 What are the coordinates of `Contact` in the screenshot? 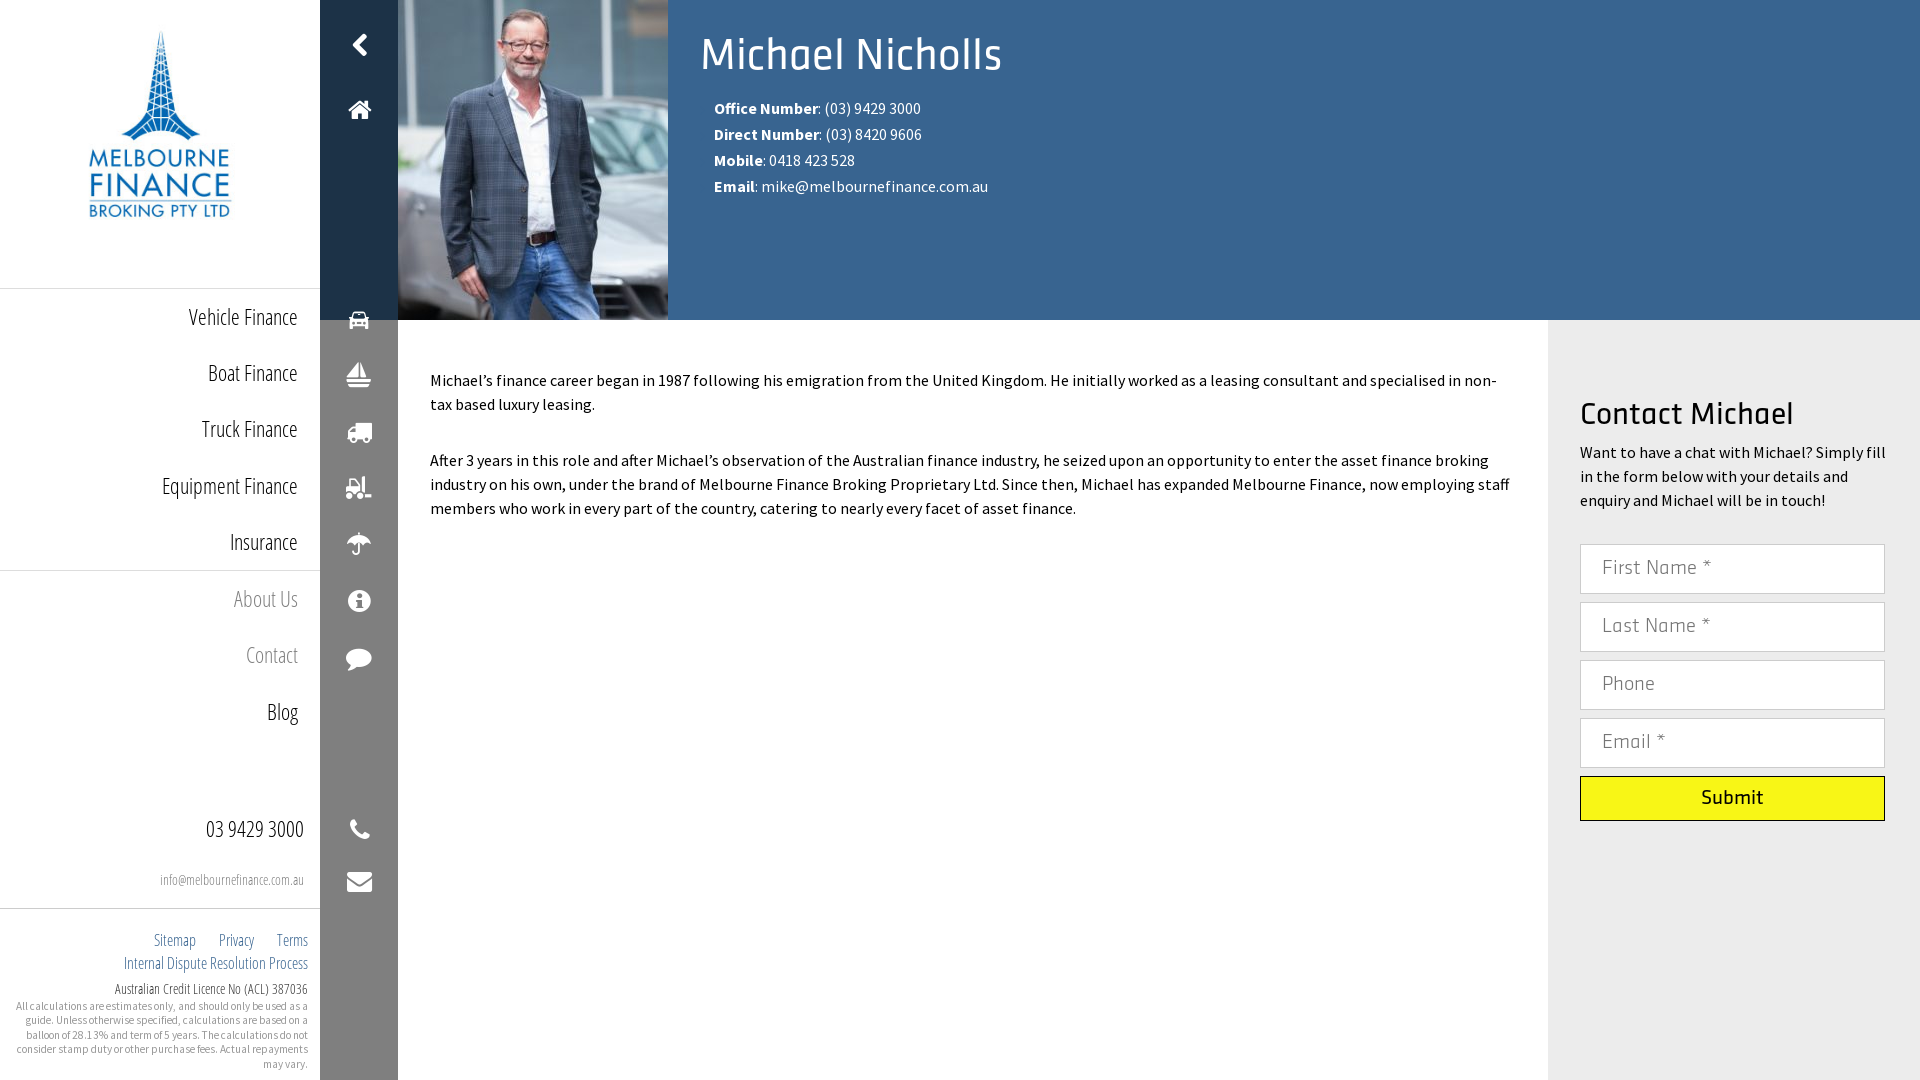 It's located at (160, 655).